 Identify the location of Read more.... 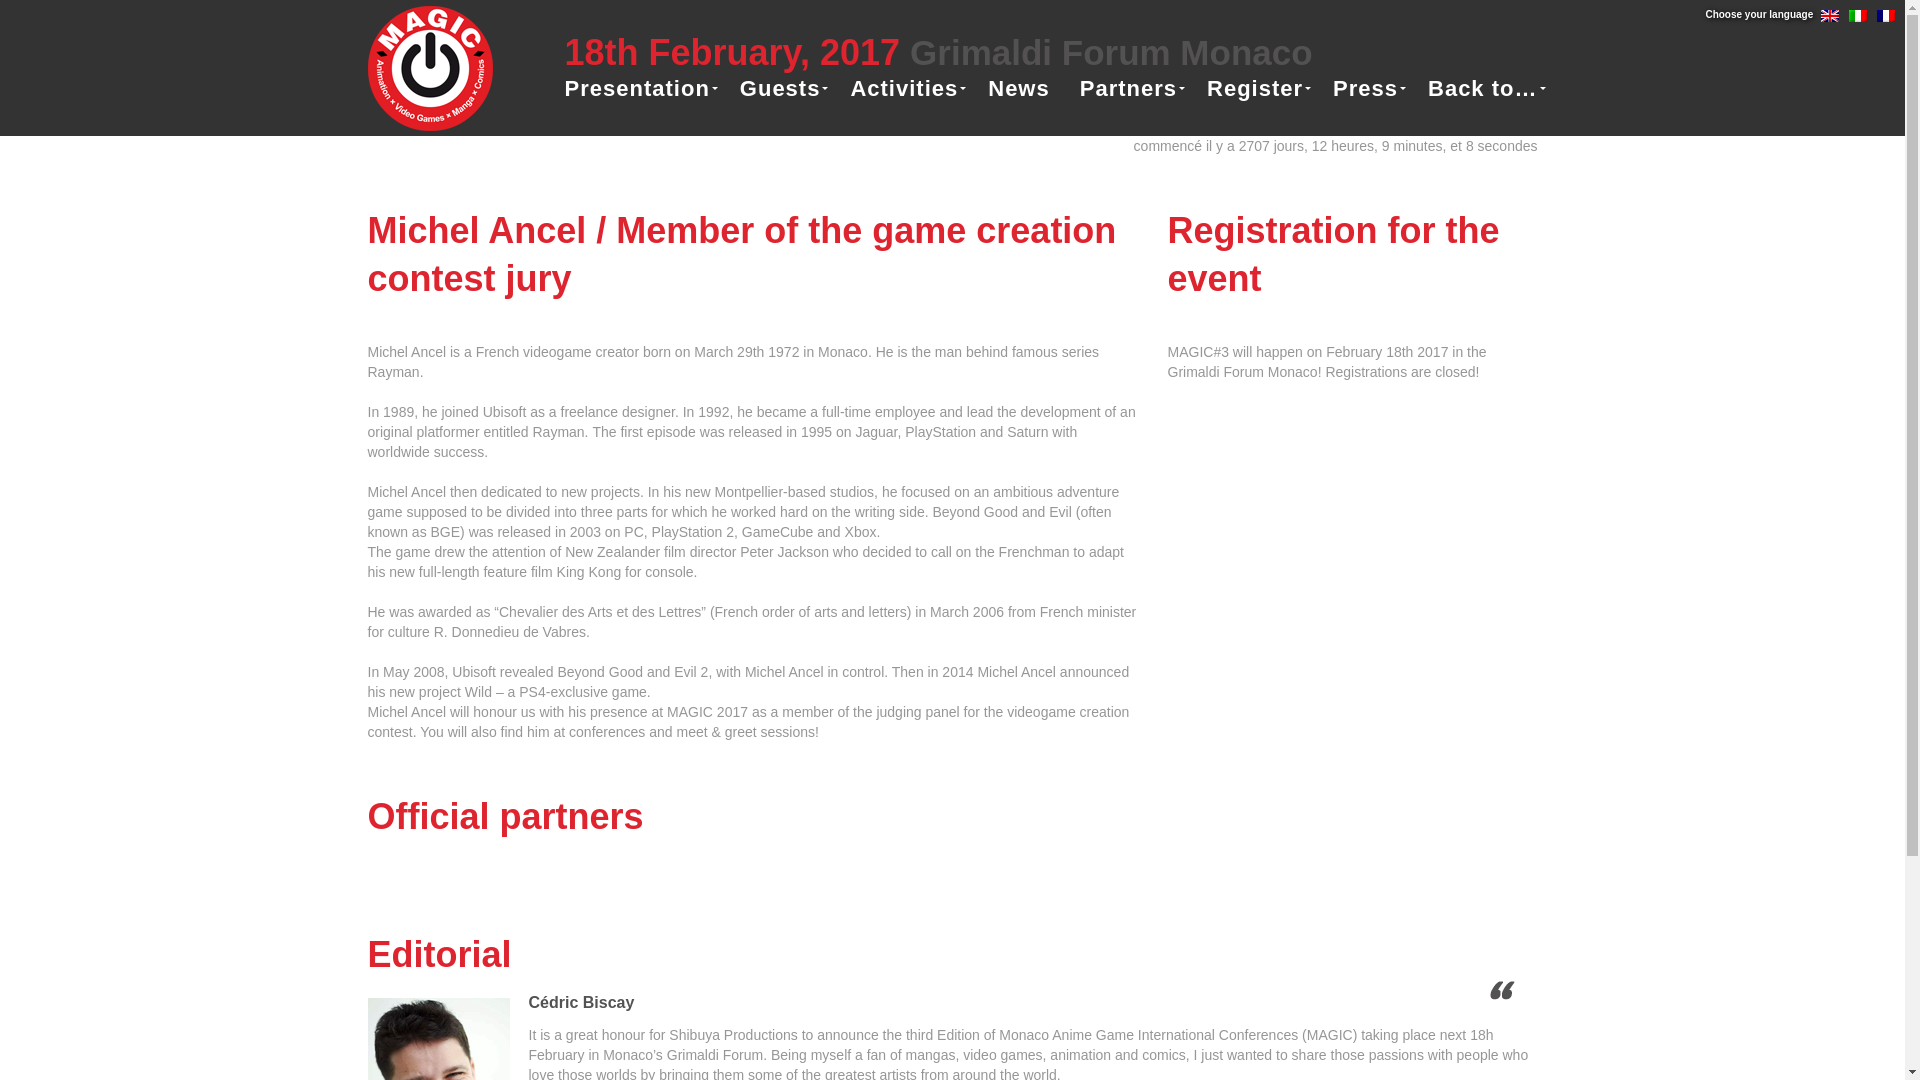
(1471, 1074).